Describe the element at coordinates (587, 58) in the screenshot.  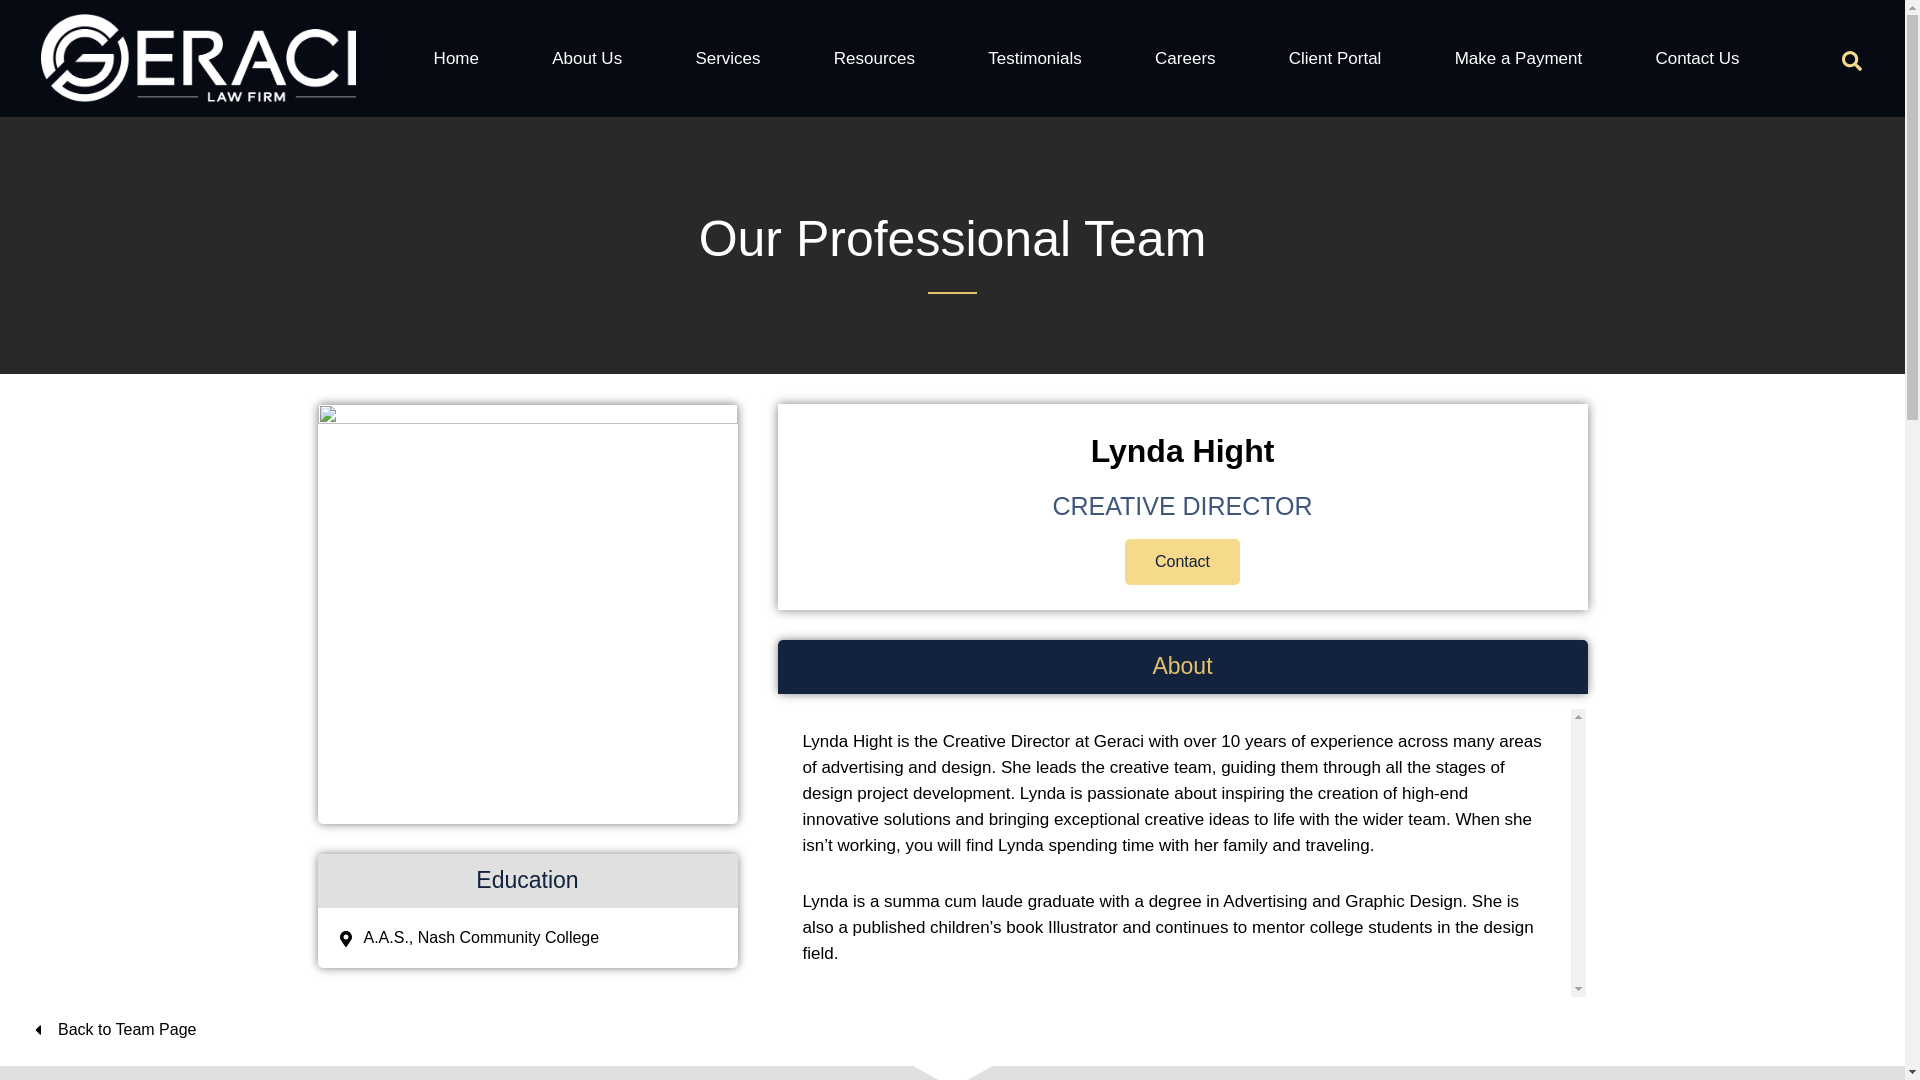
I see `About Us` at that location.